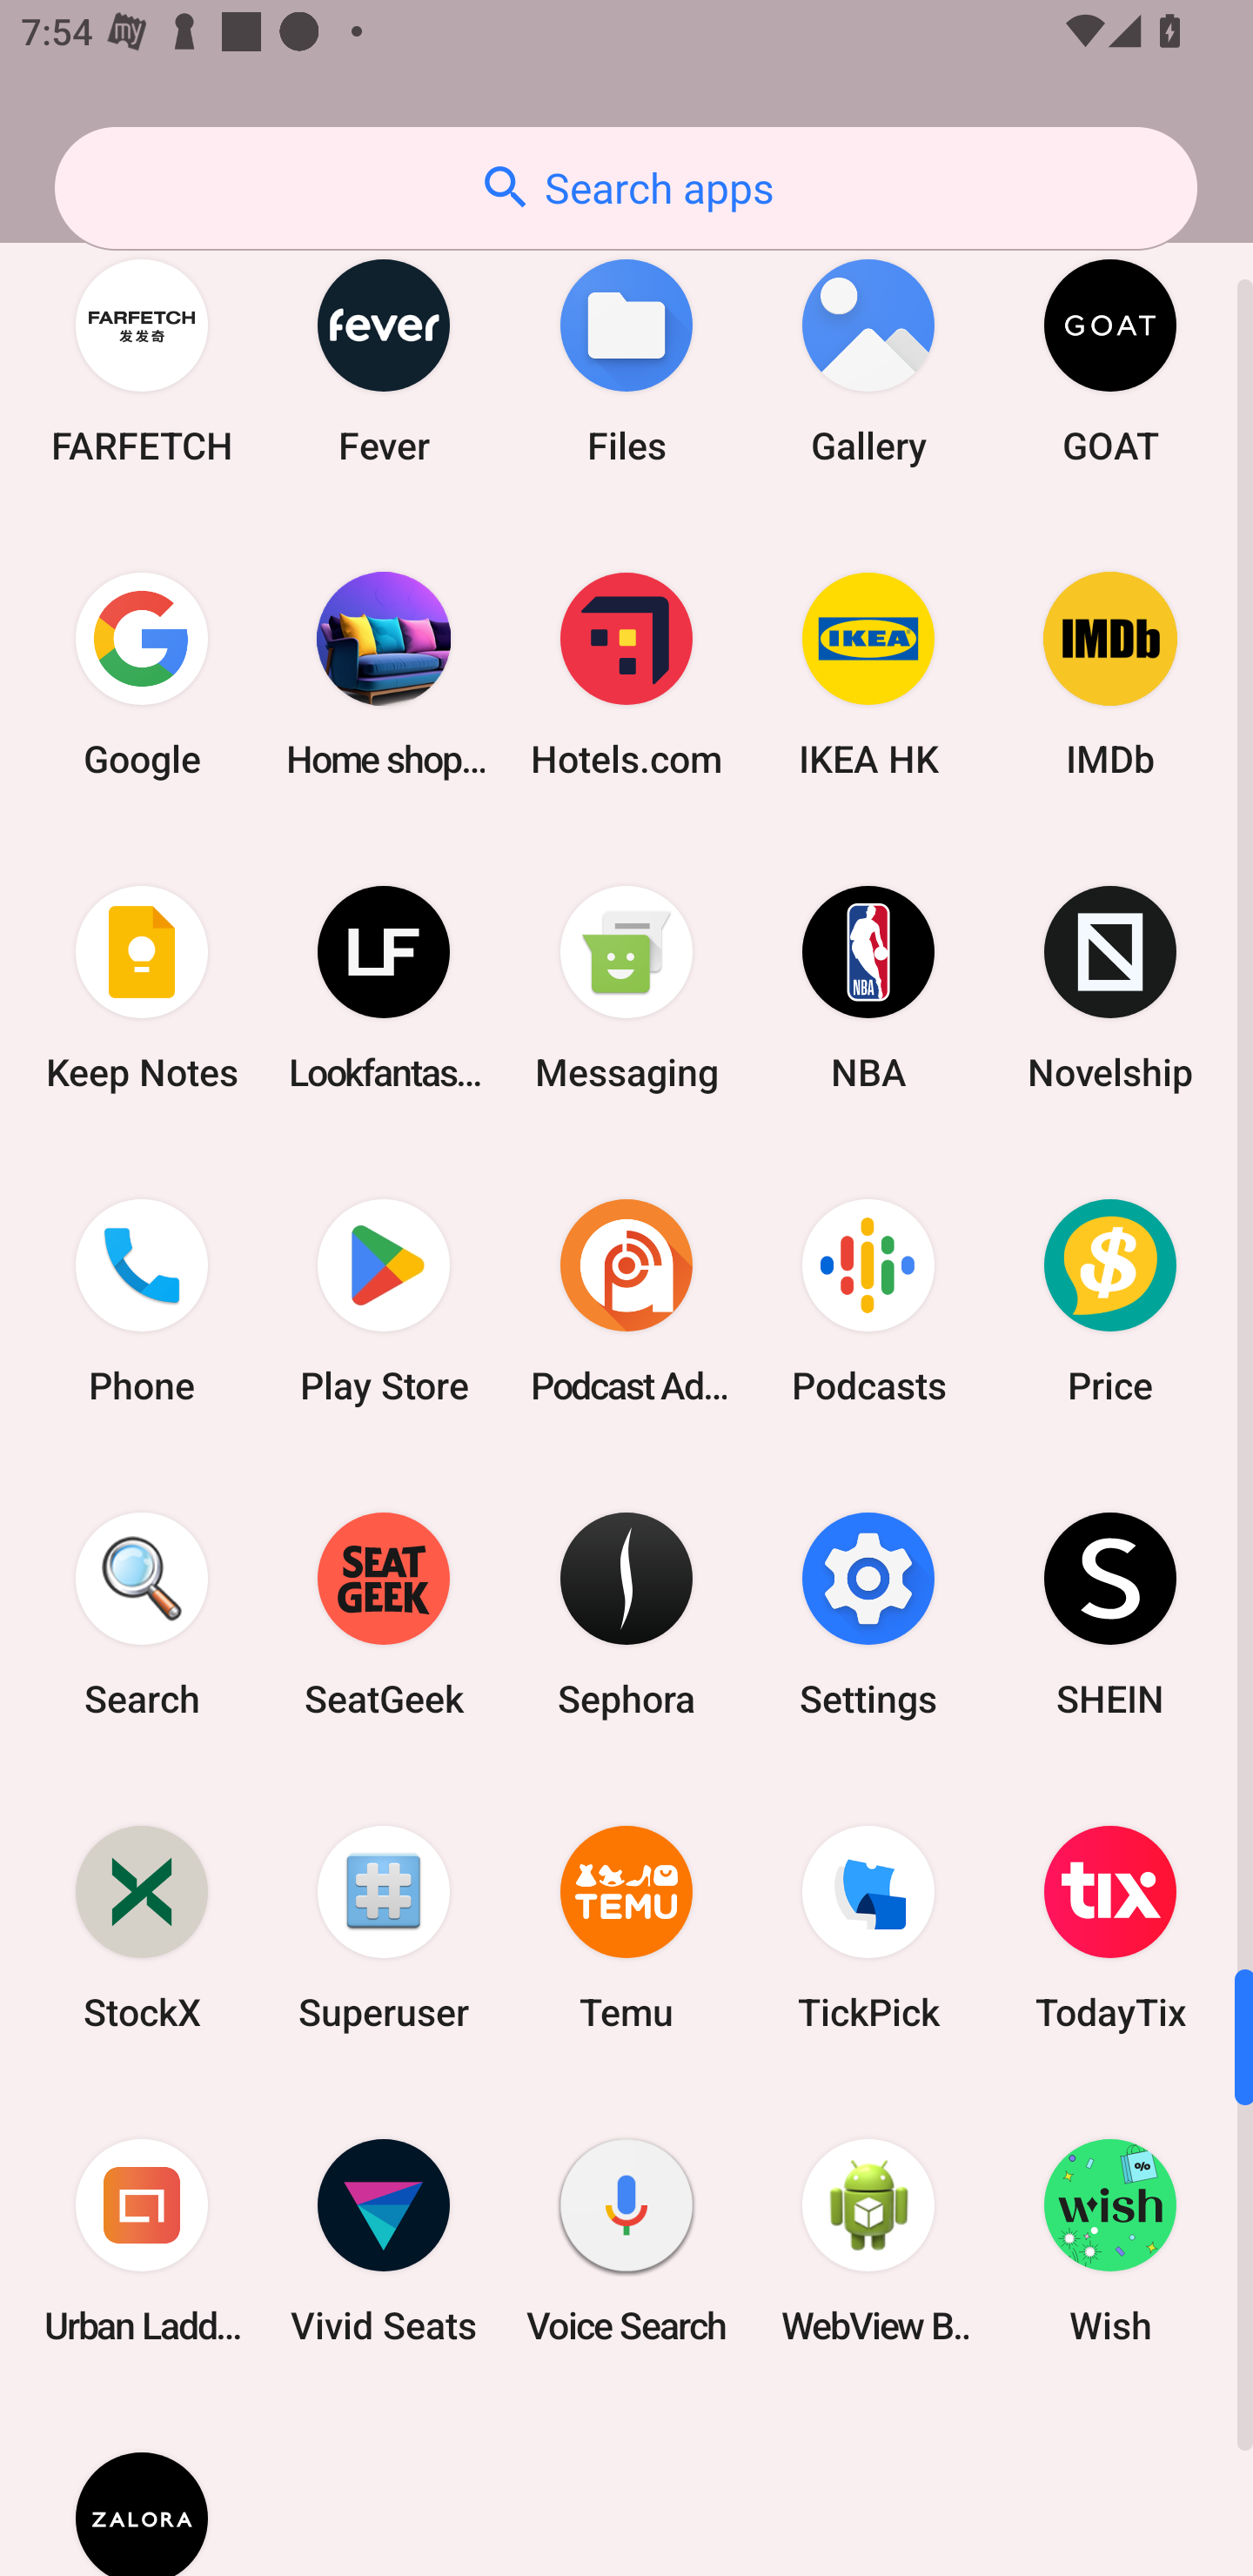  I want to click on Settings, so click(868, 1615).